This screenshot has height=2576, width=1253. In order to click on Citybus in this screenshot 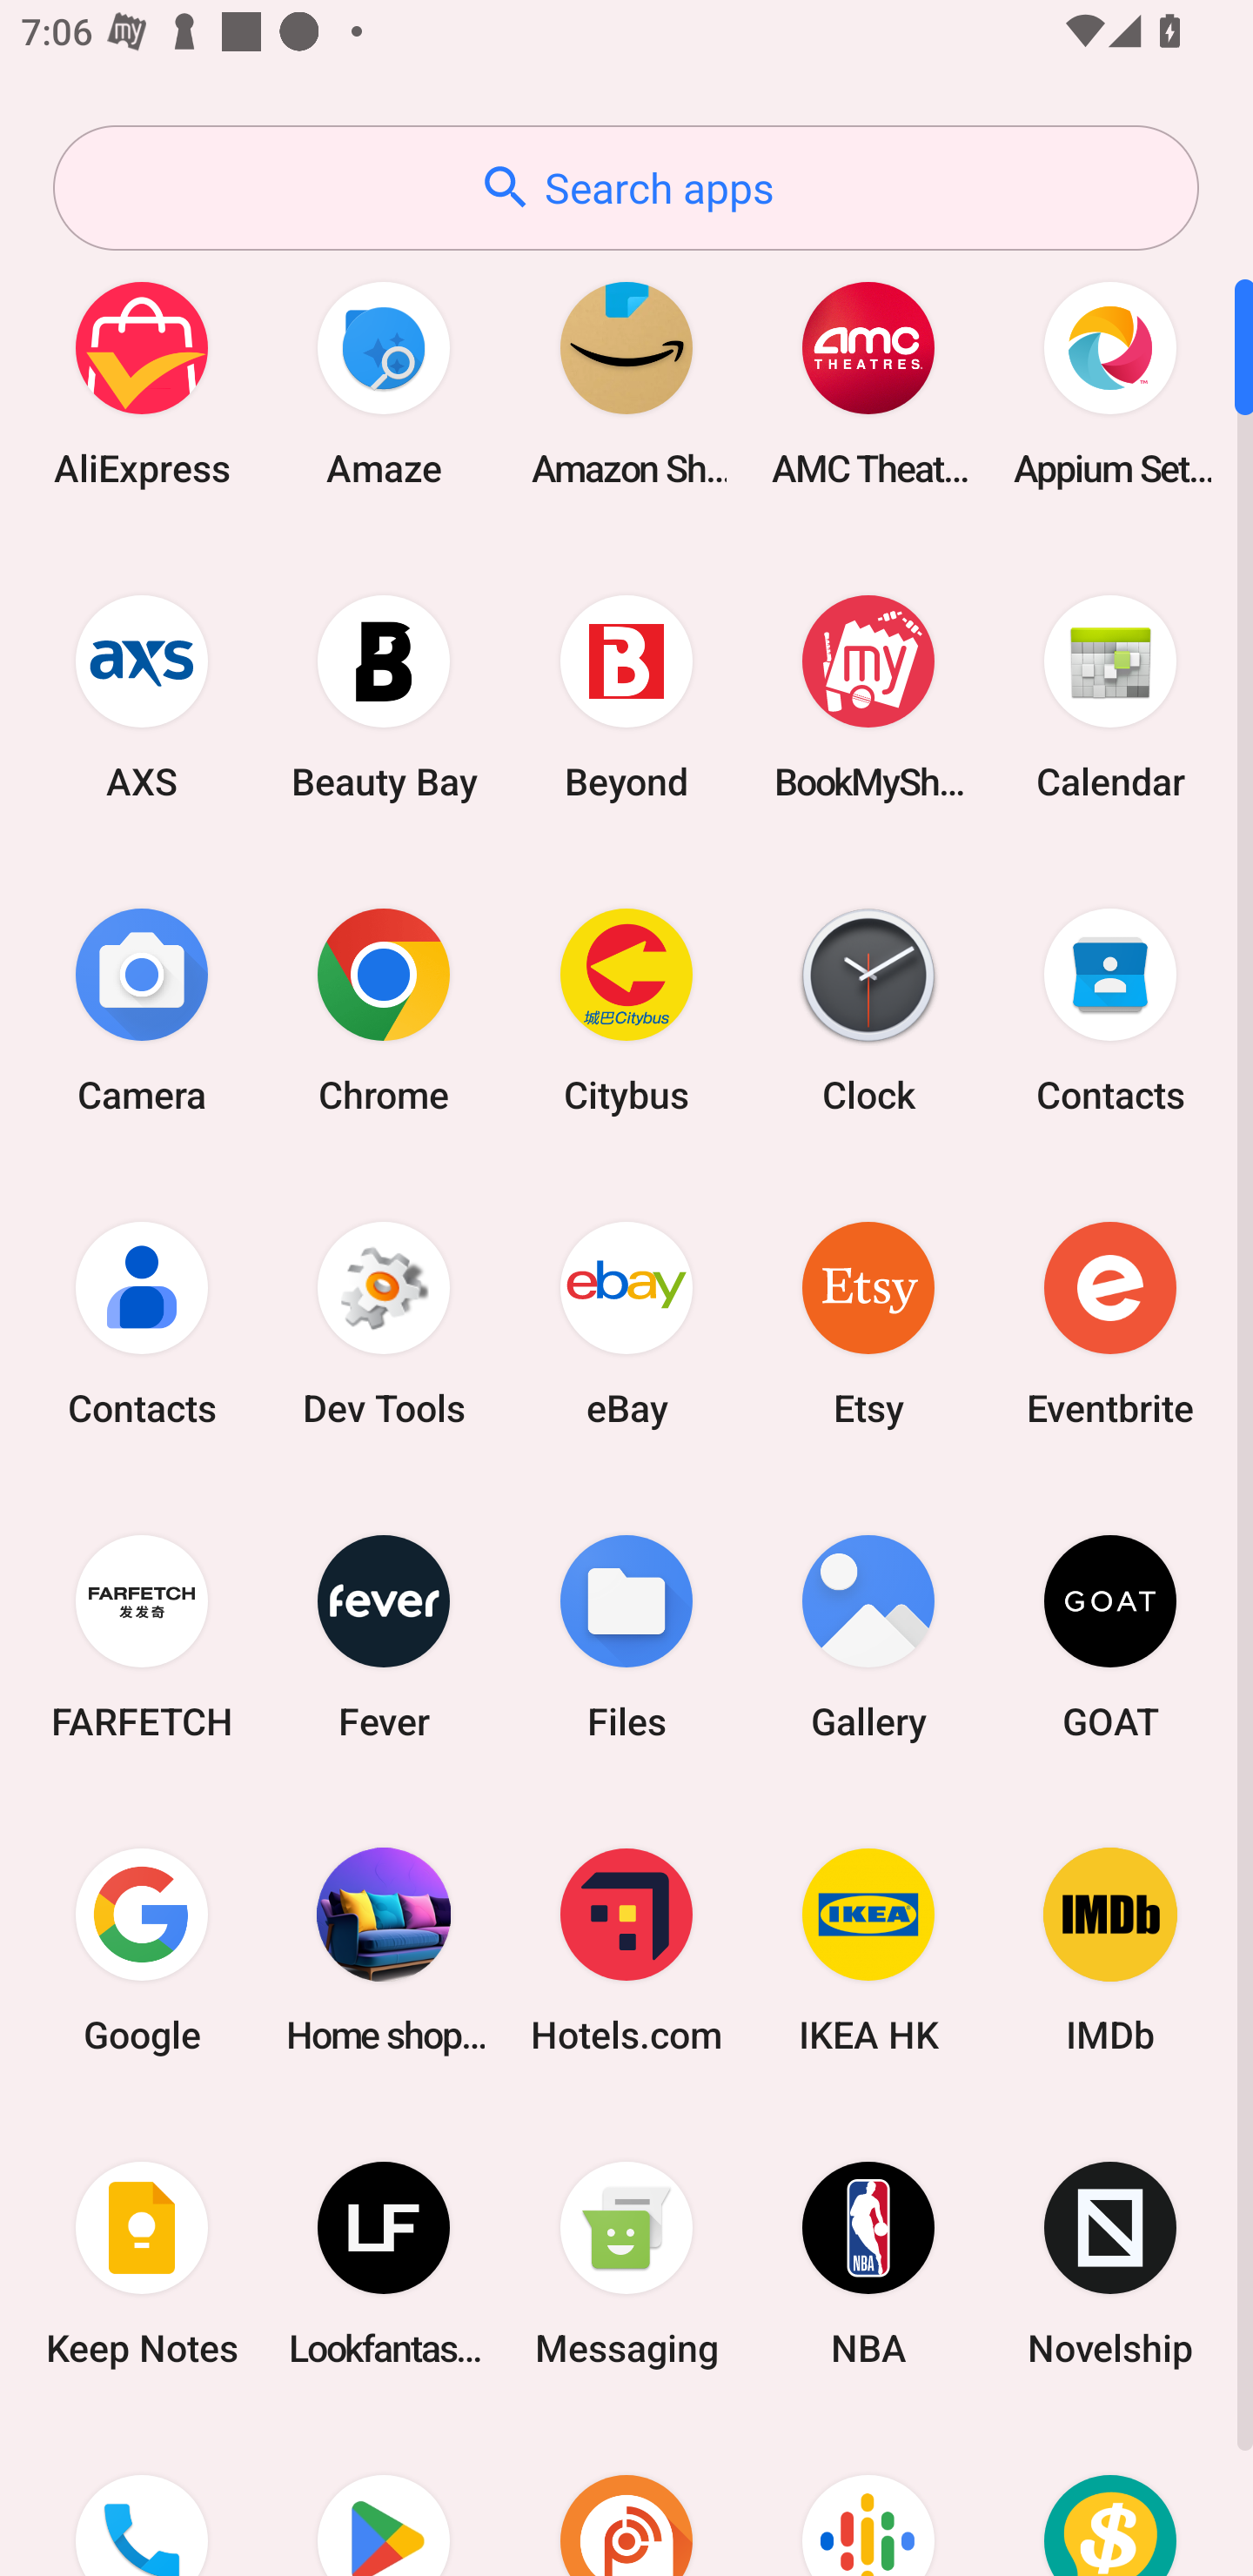, I will do `click(626, 1010)`.